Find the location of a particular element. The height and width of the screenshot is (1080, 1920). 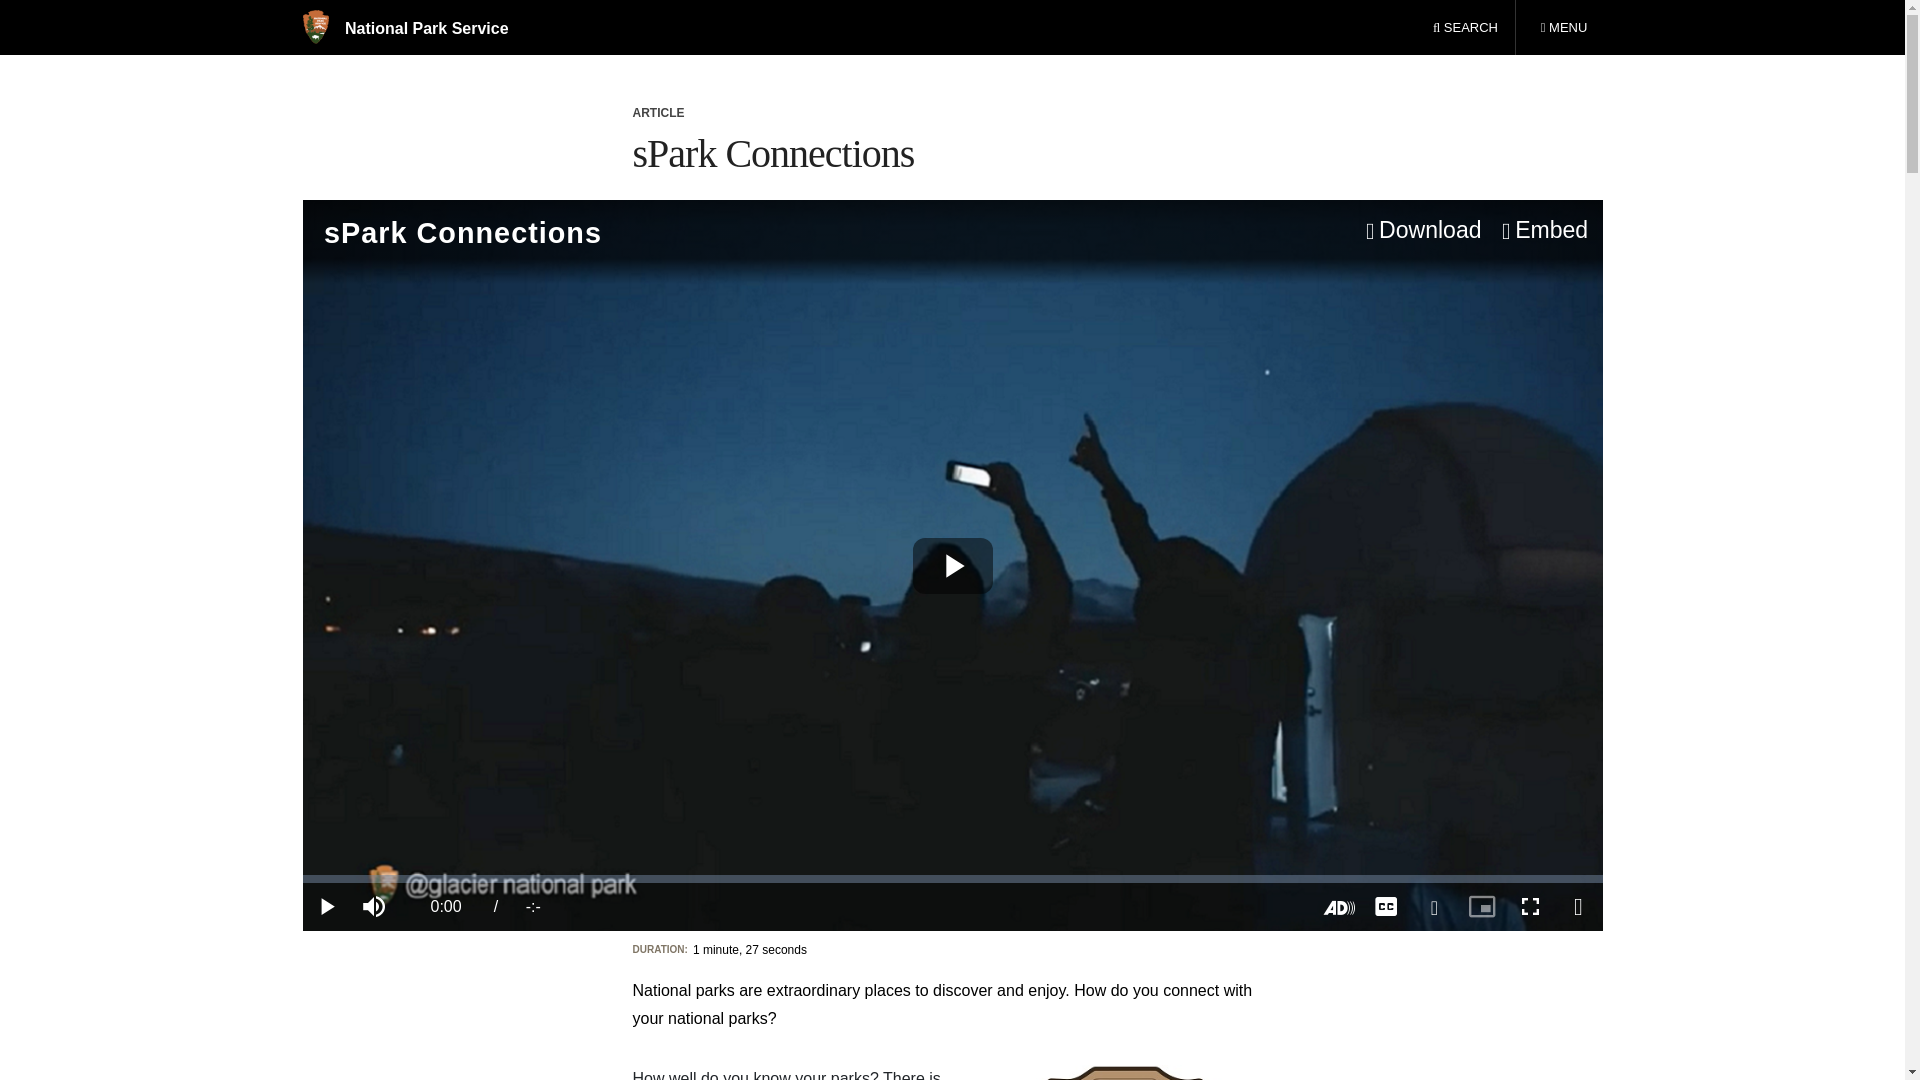

Play is located at coordinates (325, 906).